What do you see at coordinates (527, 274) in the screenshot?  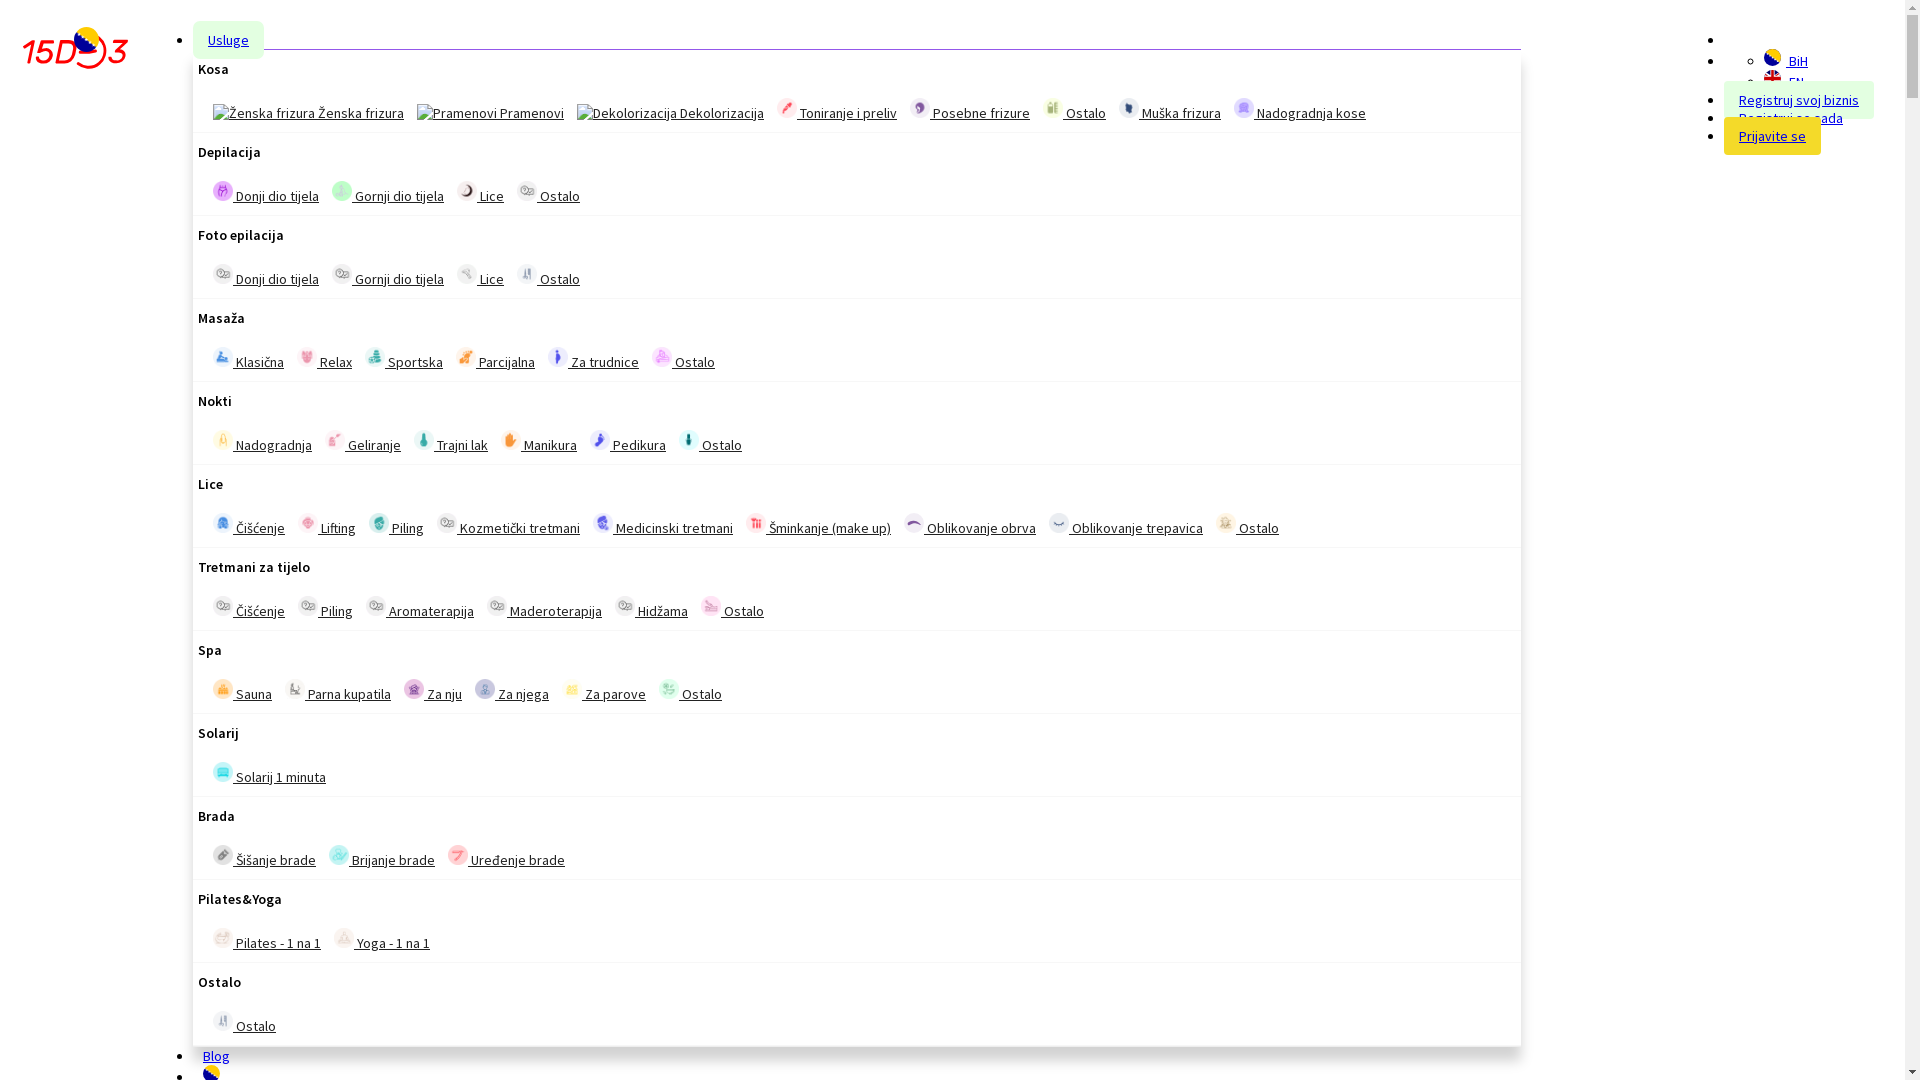 I see `Ostalo` at bounding box center [527, 274].